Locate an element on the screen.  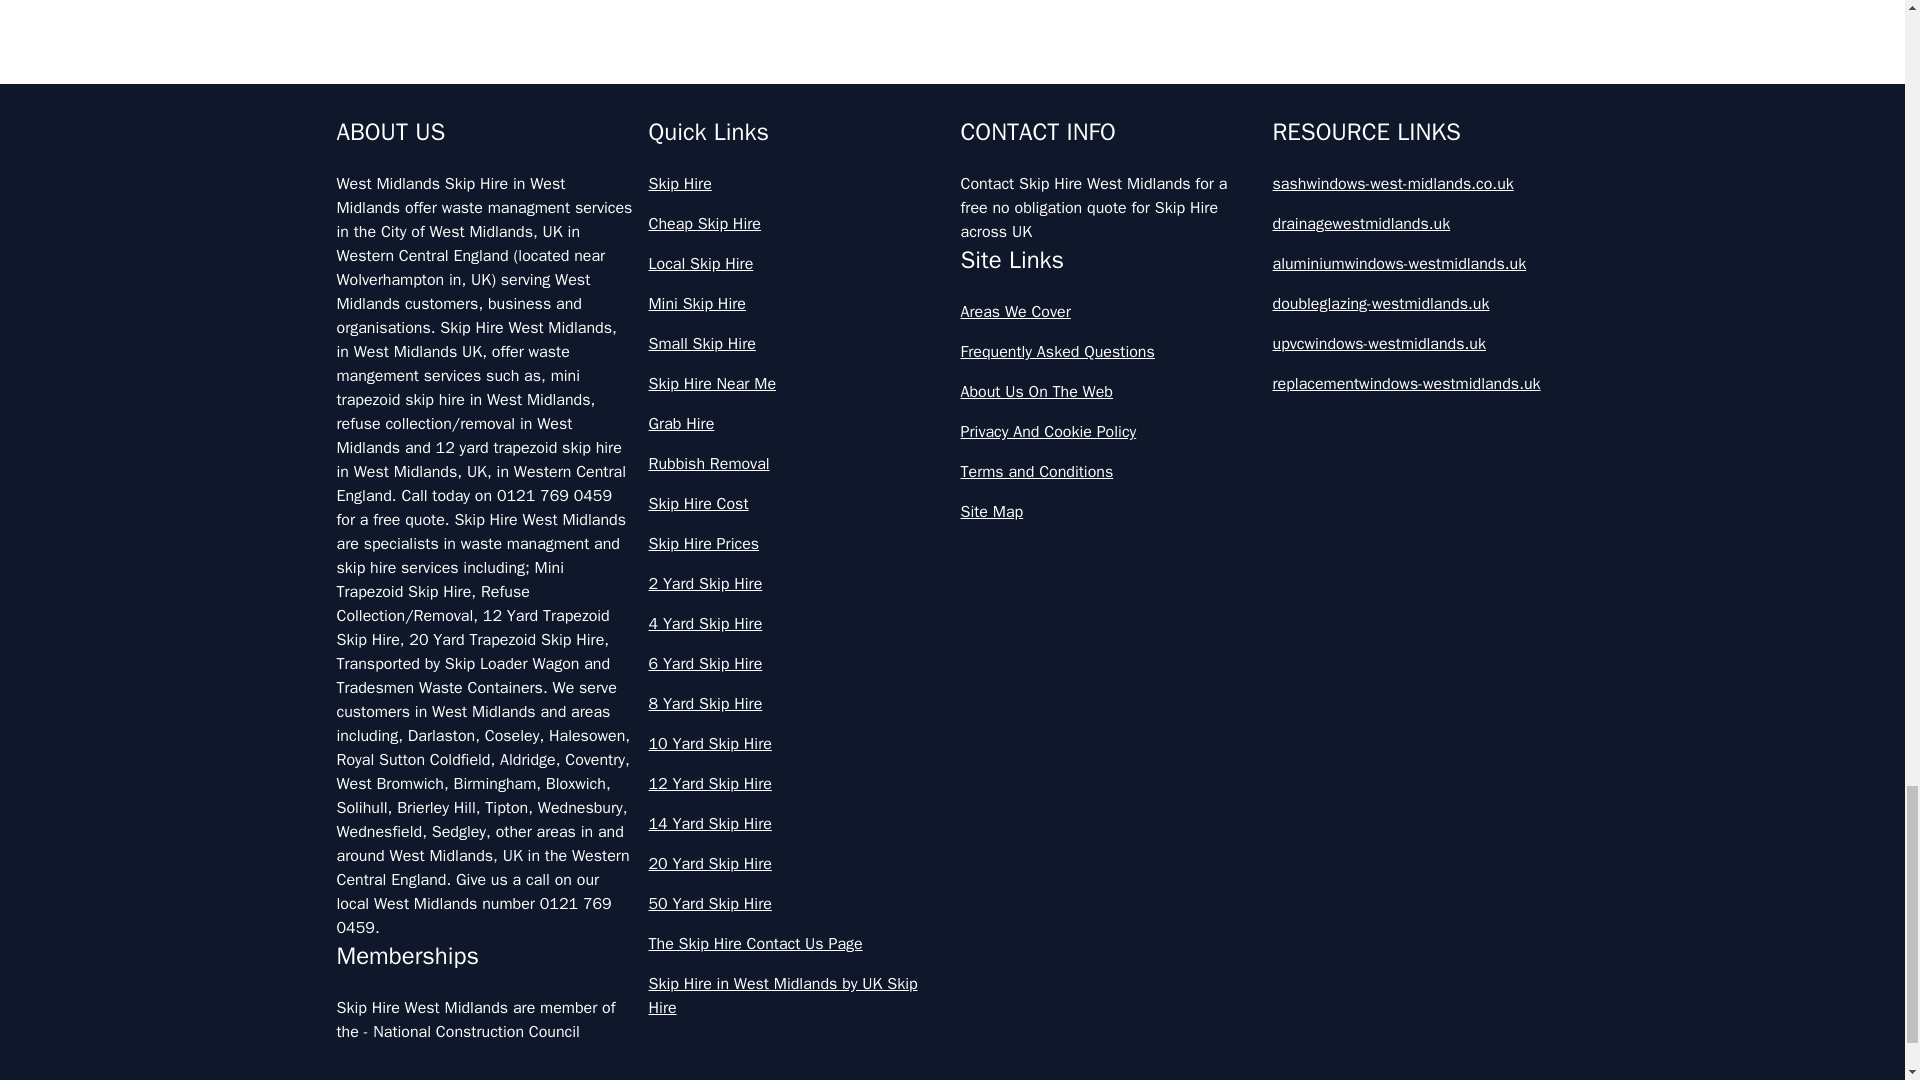
Mini Skip Hire is located at coordinates (796, 304).